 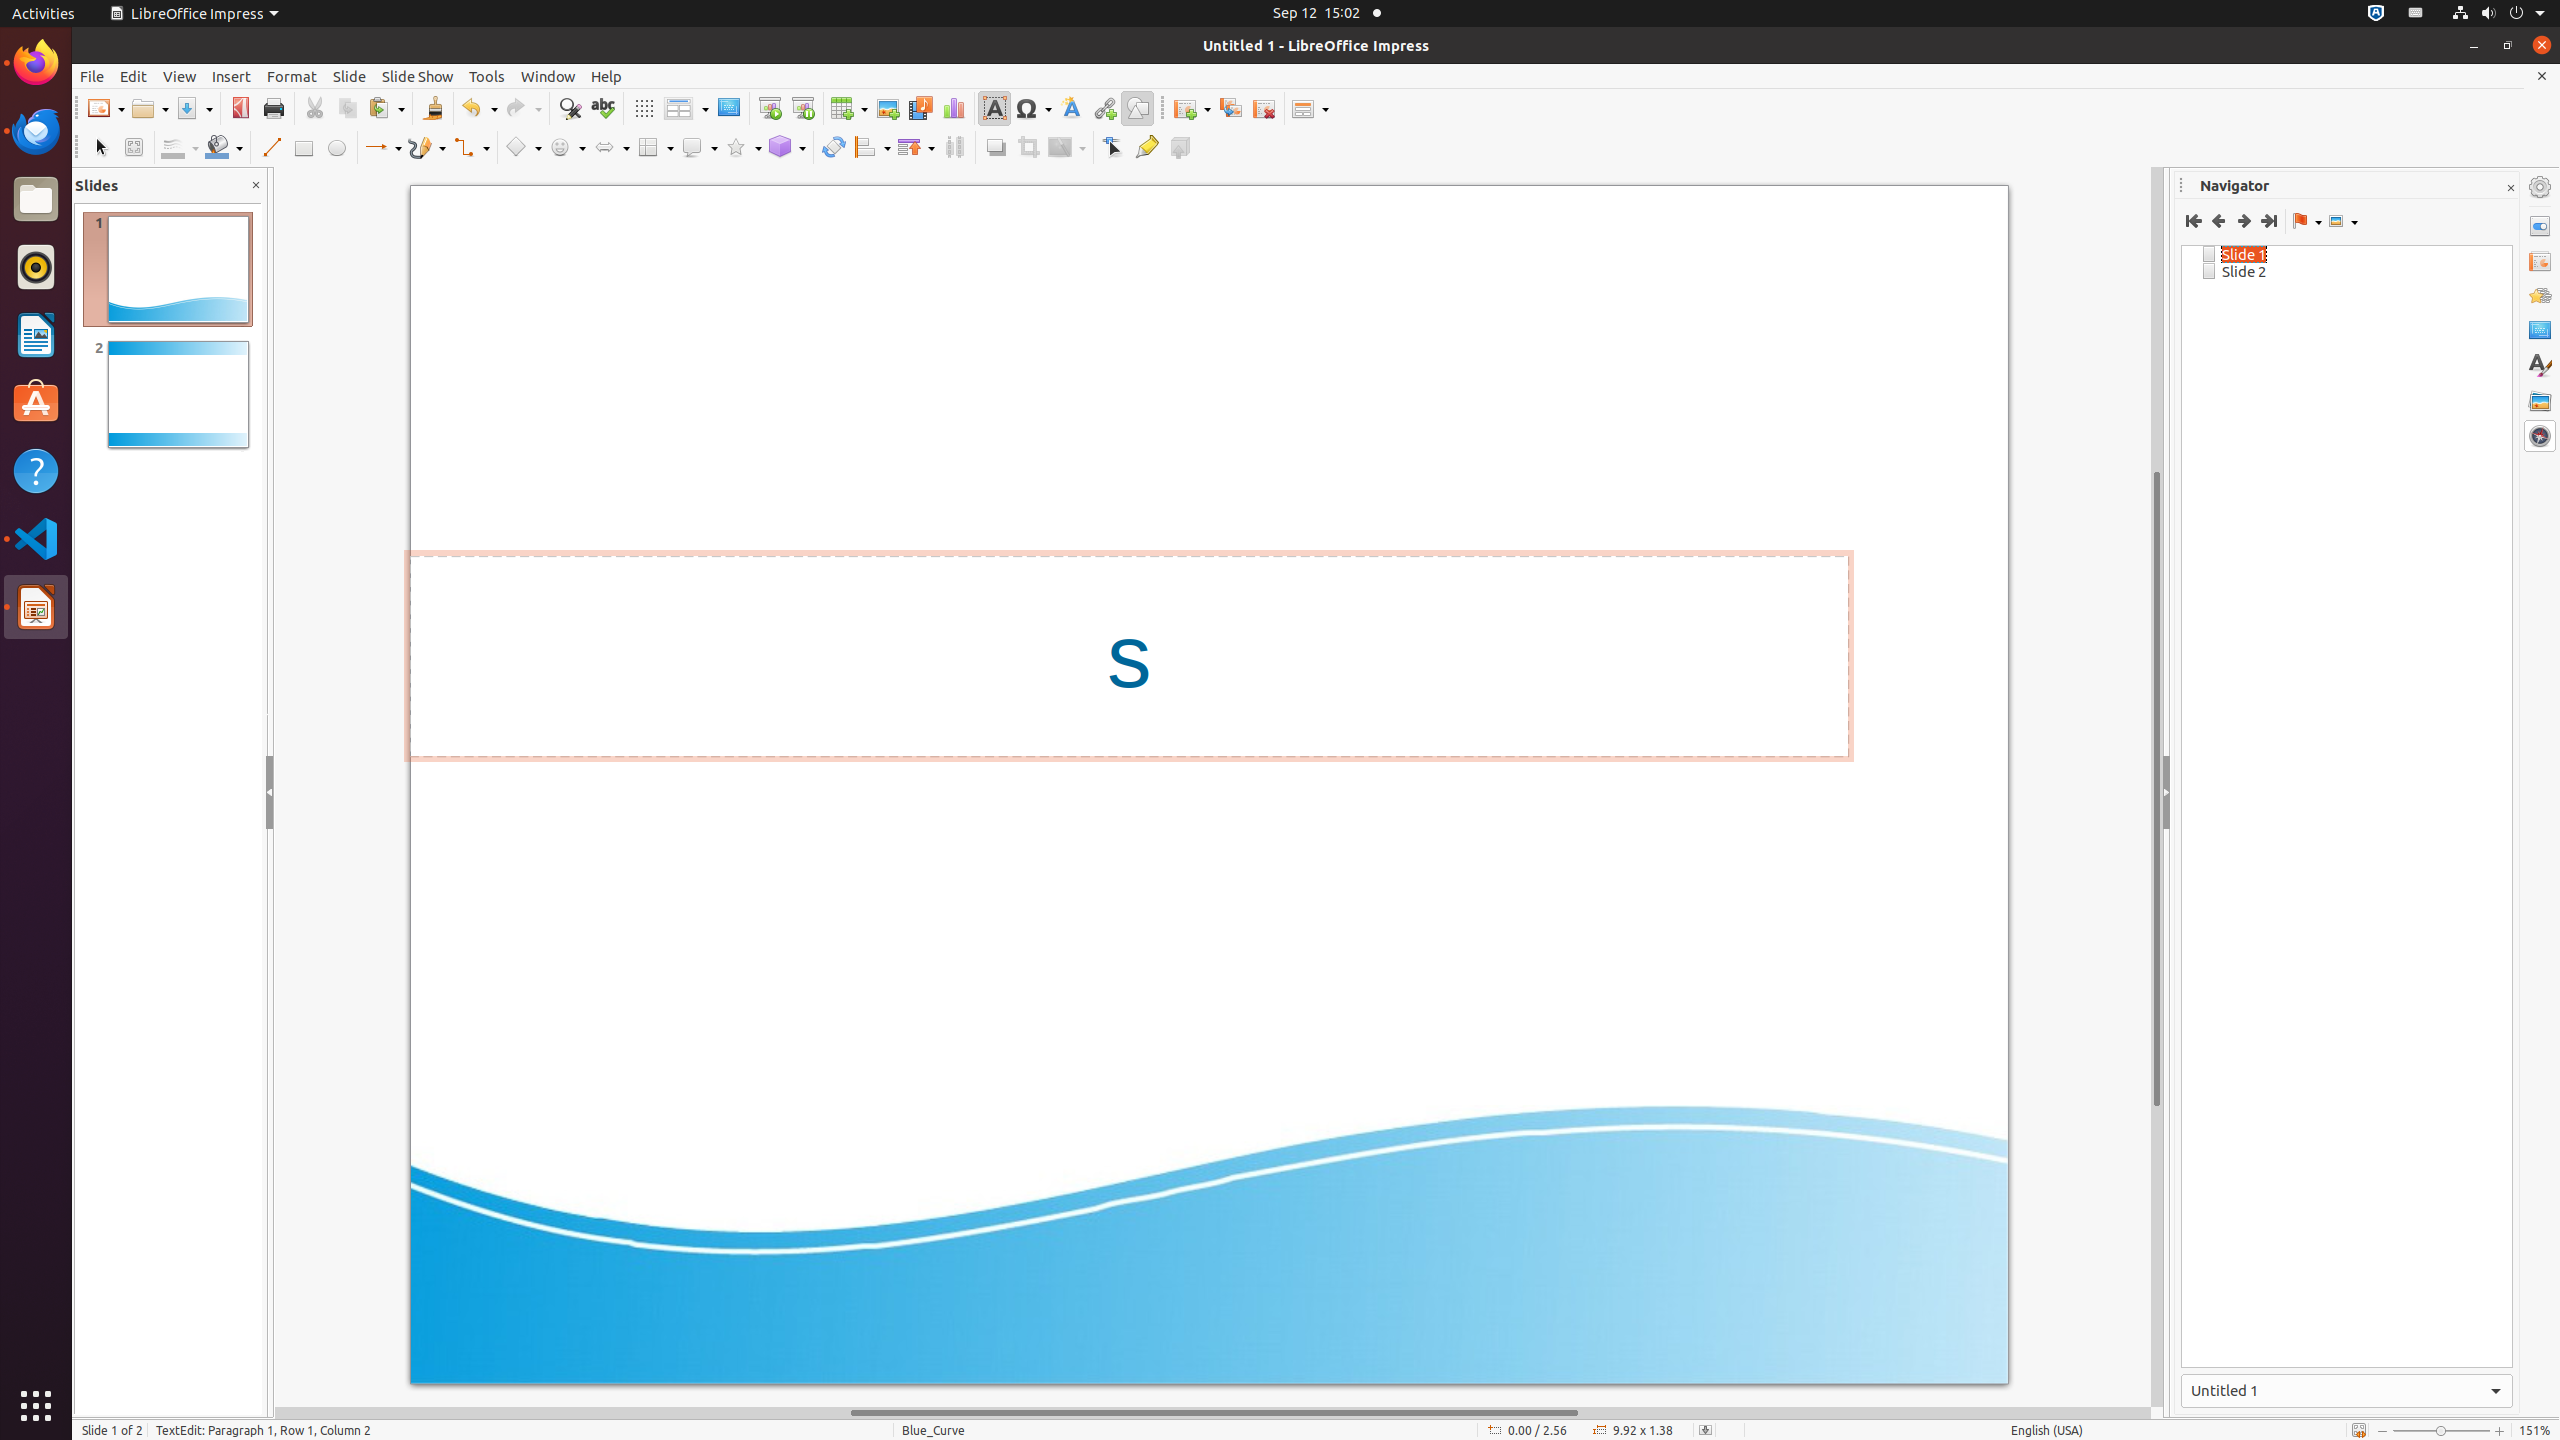 I want to click on Active Window, so click(x=2347, y=1391).